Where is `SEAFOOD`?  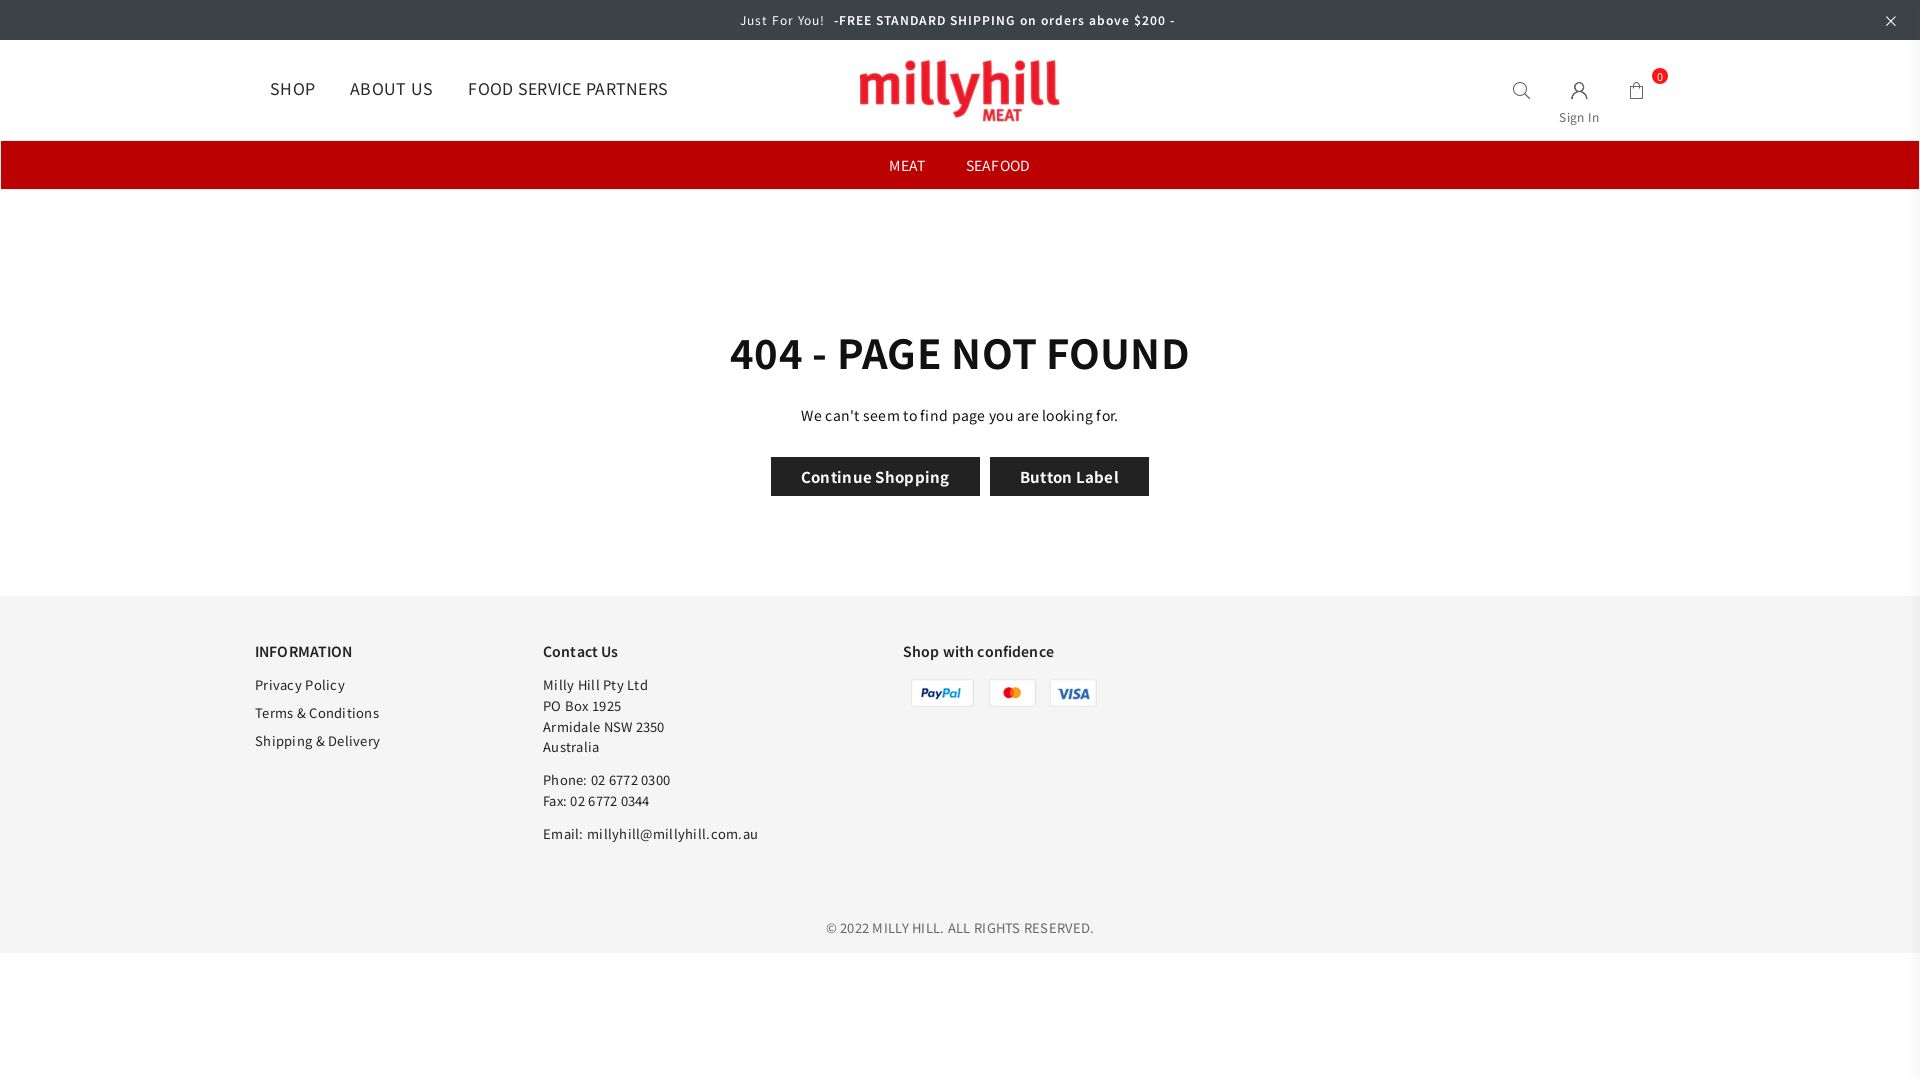
SEAFOOD is located at coordinates (998, 165).